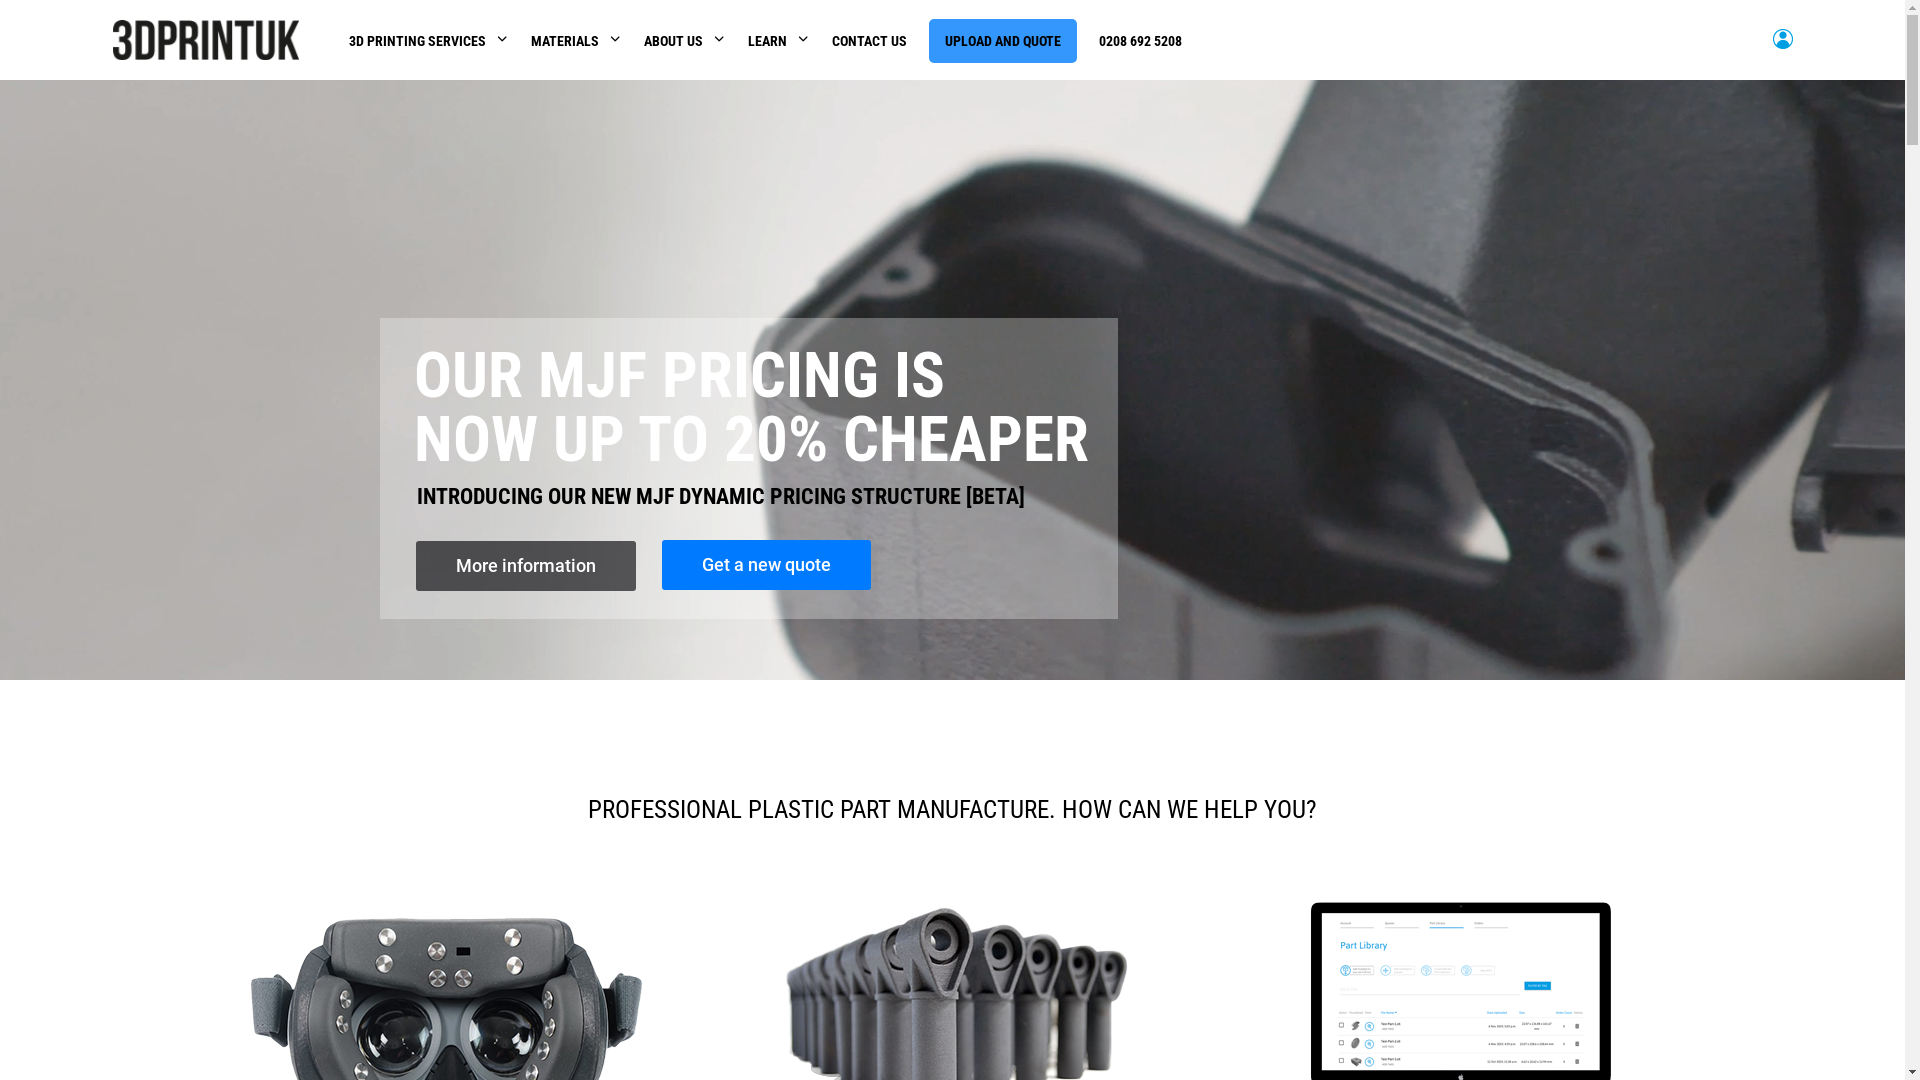  Describe the element at coordinates (674, 41) in the screenshot. I see `ABOUT US` at that location.